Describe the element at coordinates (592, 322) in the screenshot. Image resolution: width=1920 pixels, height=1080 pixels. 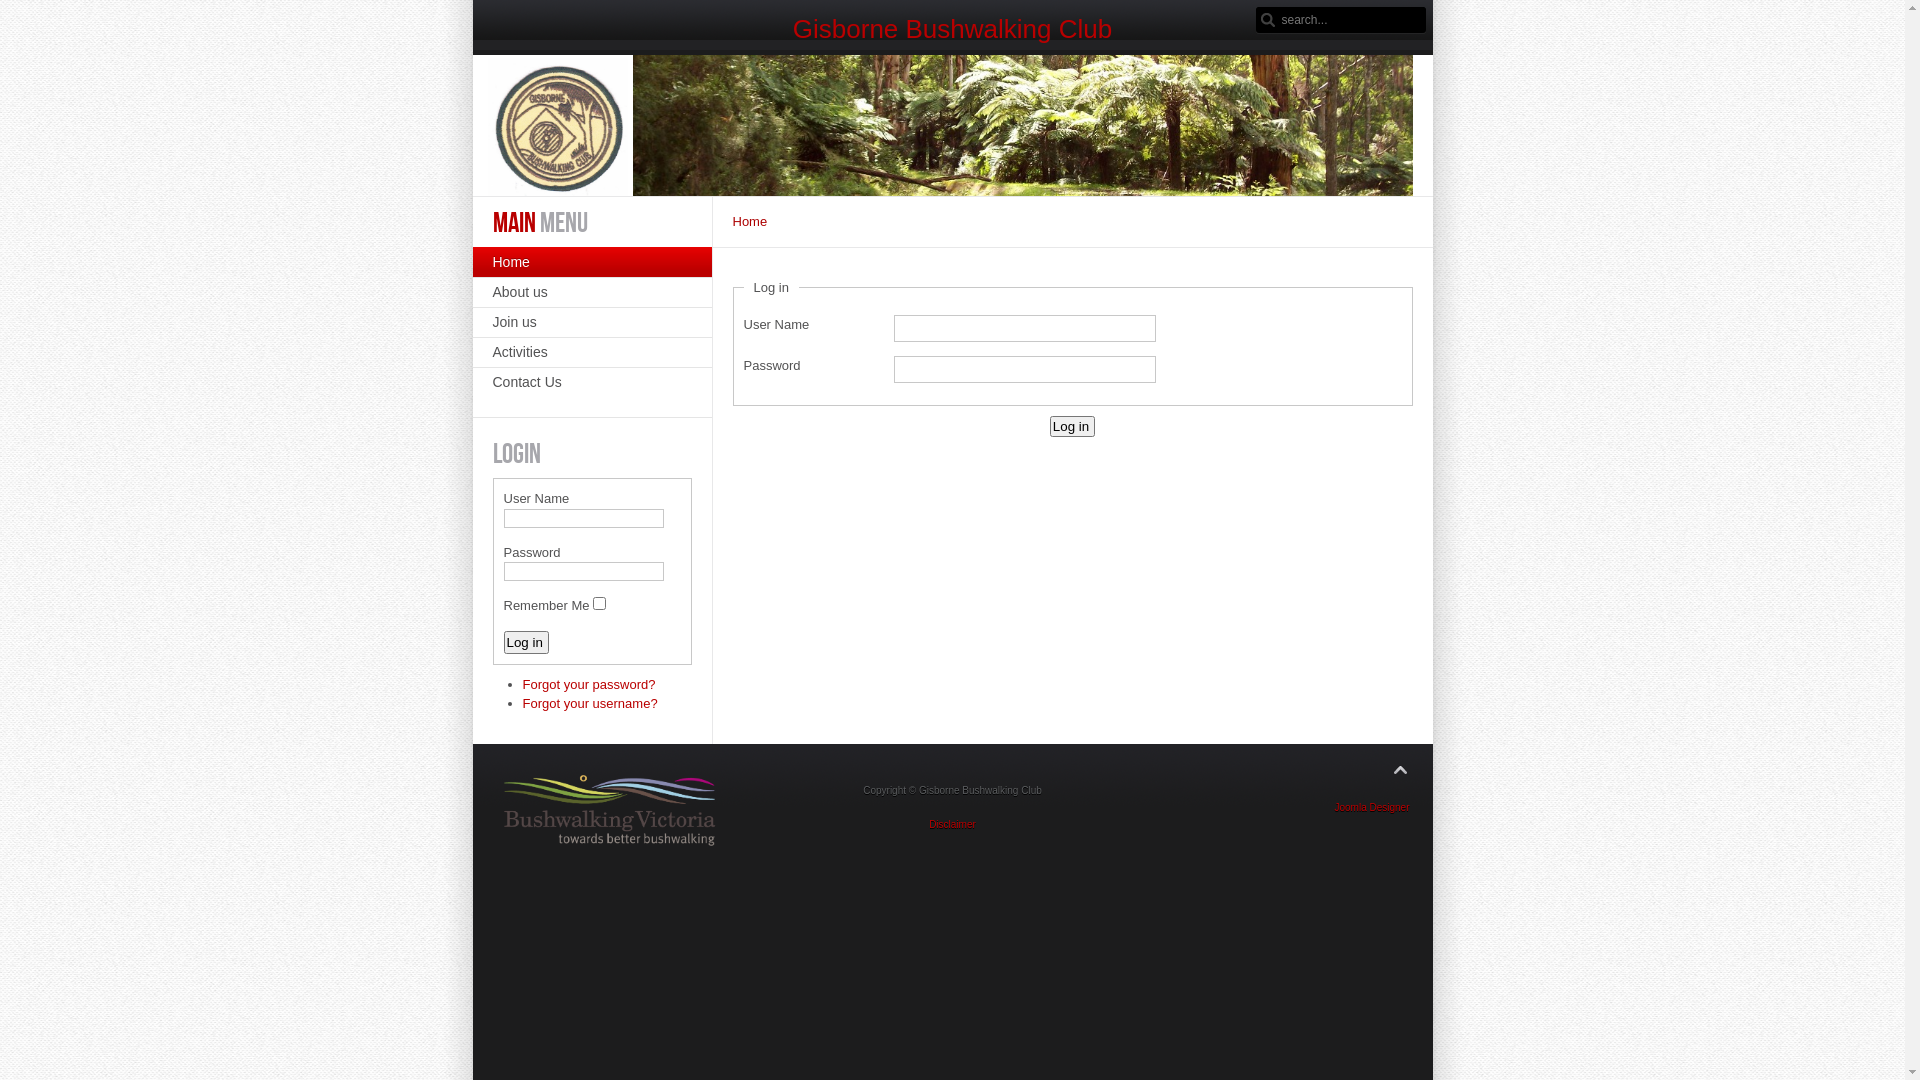
I see `Join us` at that location.